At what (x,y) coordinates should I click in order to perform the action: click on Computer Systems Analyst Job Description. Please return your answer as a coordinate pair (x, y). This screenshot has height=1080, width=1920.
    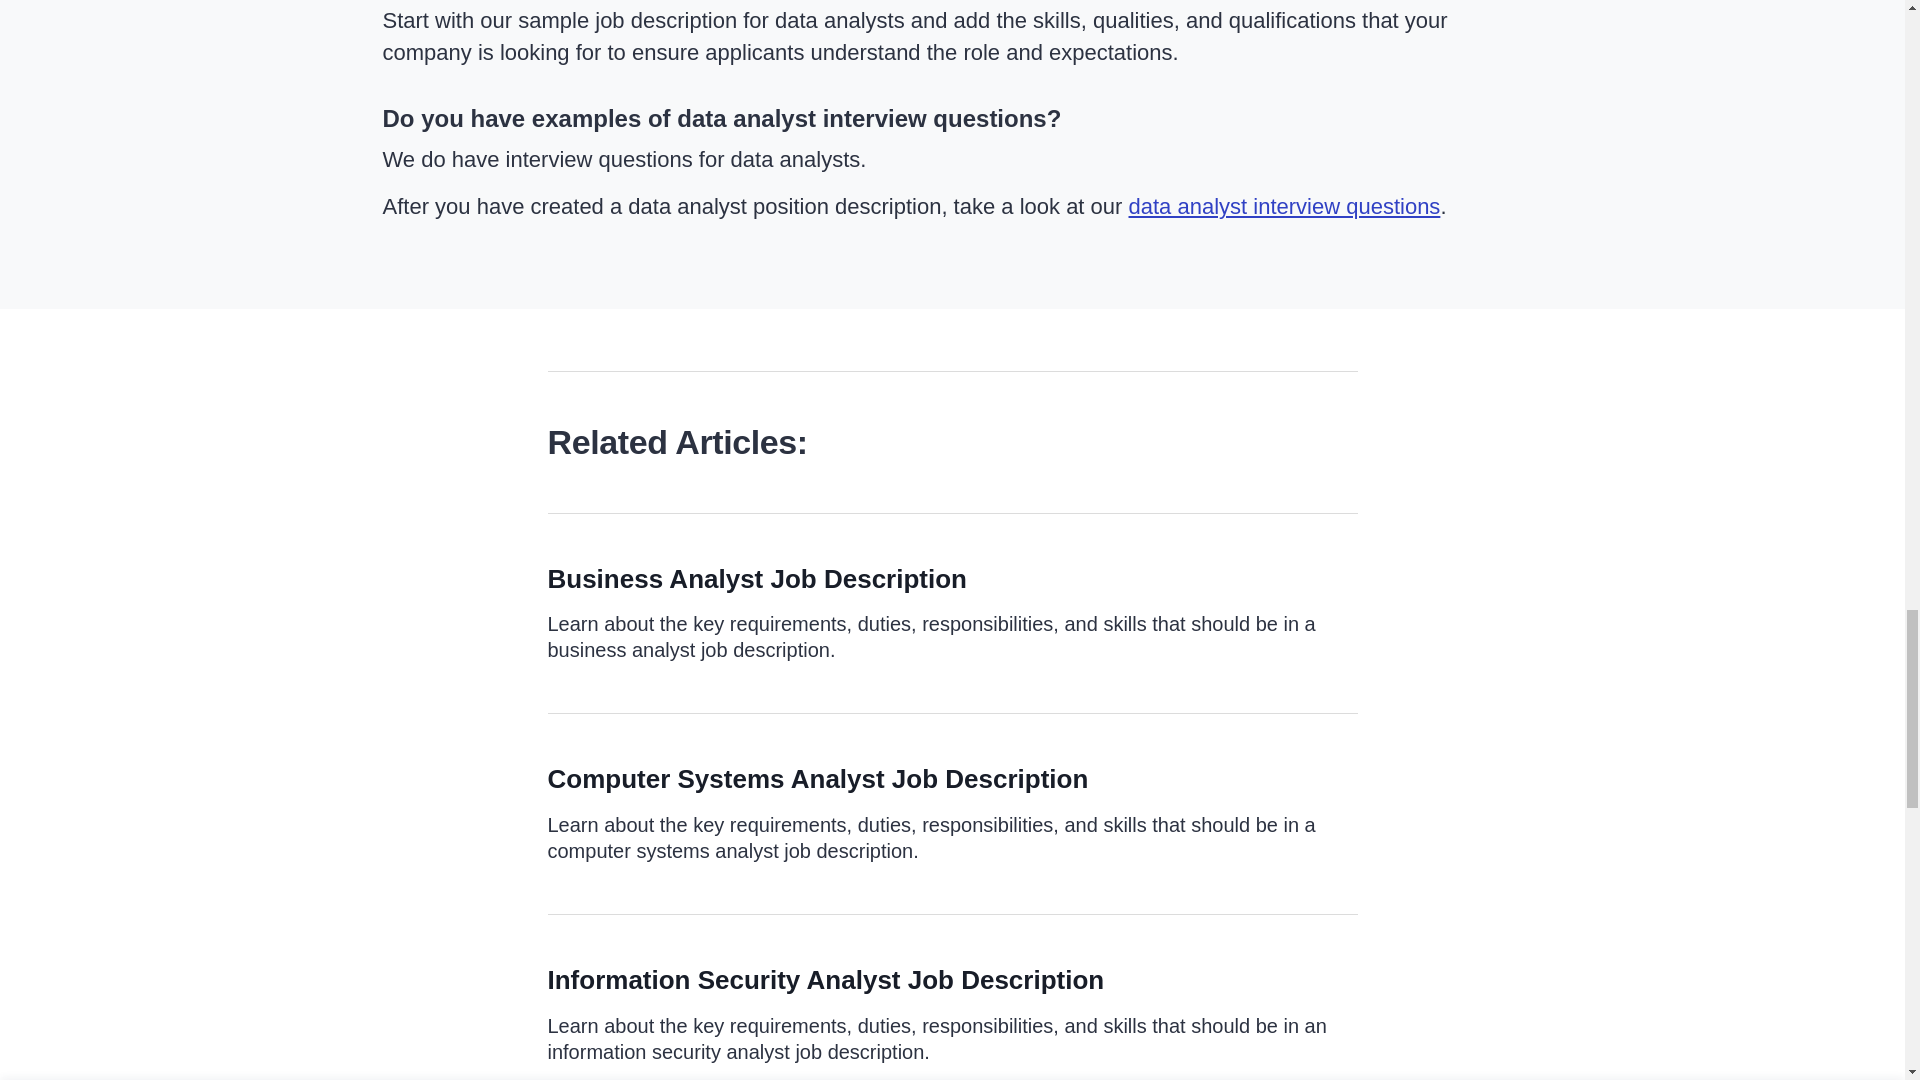
    Looking at the image, I should click on (818, 778).